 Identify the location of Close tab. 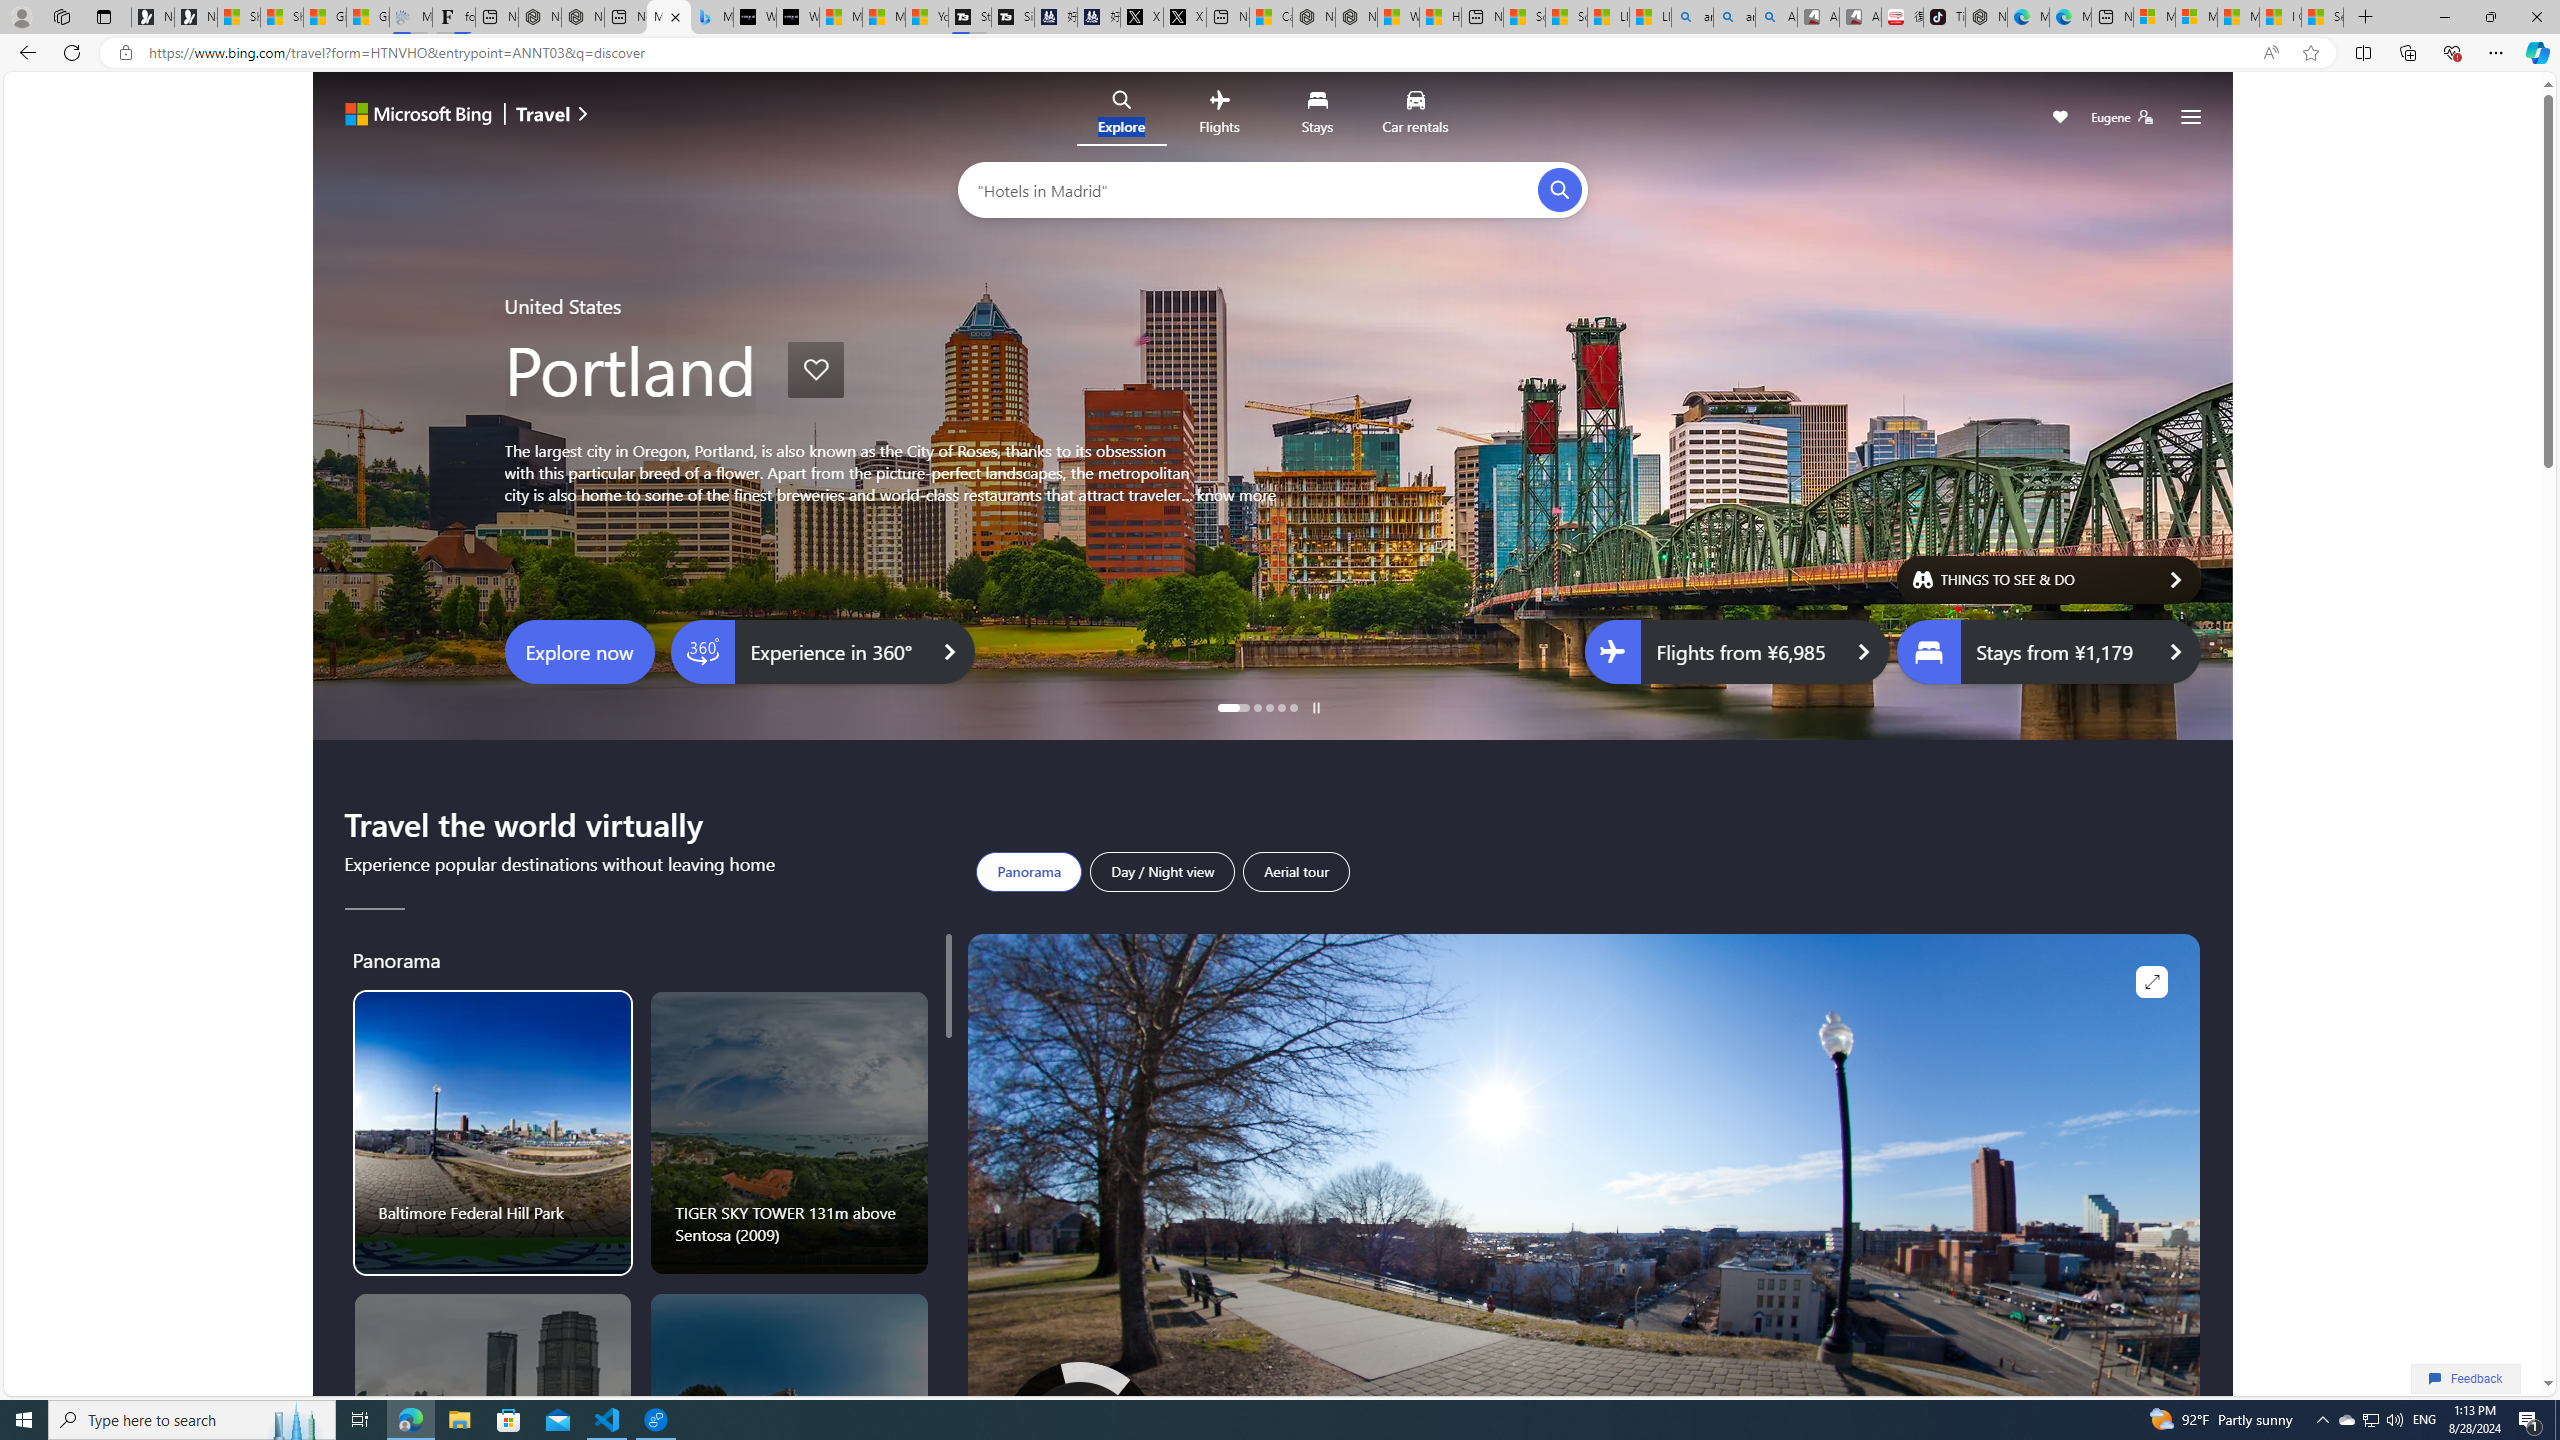
(676, 16).